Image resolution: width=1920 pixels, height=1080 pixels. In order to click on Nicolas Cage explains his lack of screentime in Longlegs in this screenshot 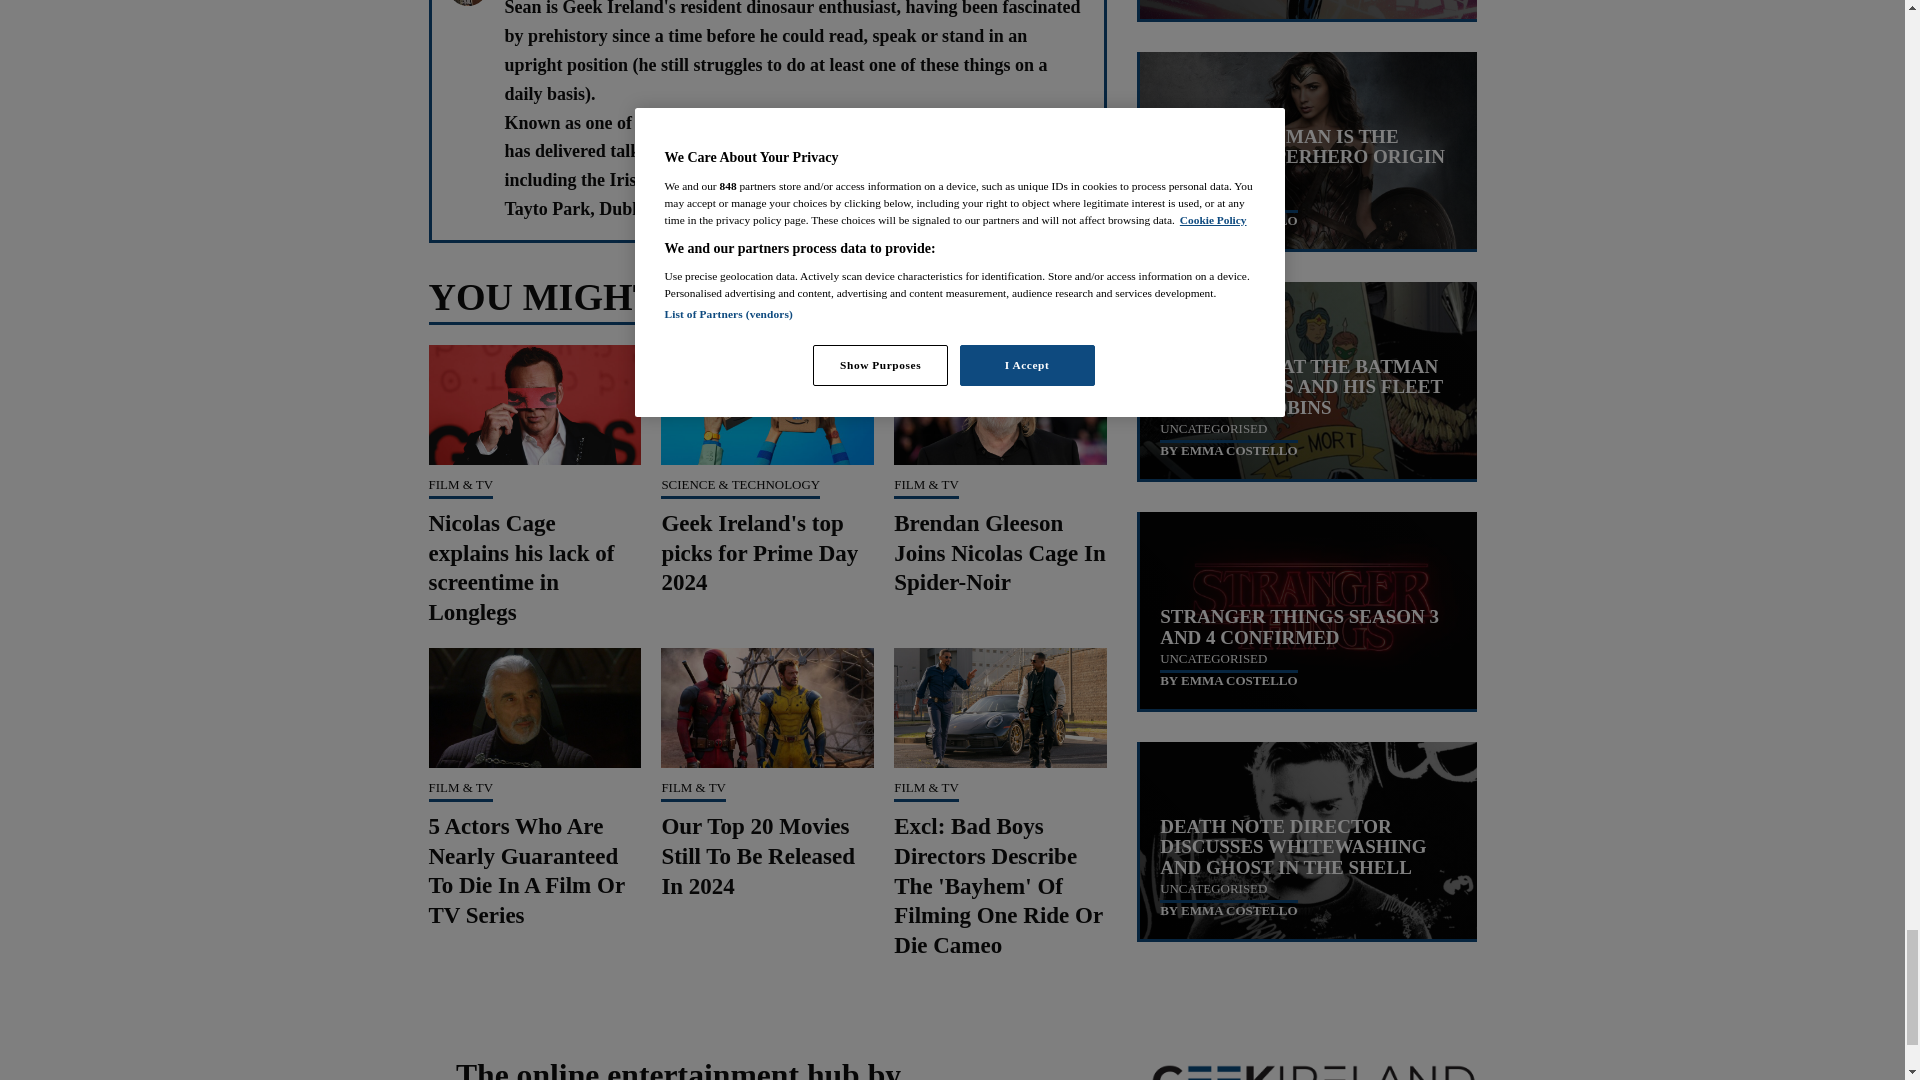, I will do `click(521, 568)`.